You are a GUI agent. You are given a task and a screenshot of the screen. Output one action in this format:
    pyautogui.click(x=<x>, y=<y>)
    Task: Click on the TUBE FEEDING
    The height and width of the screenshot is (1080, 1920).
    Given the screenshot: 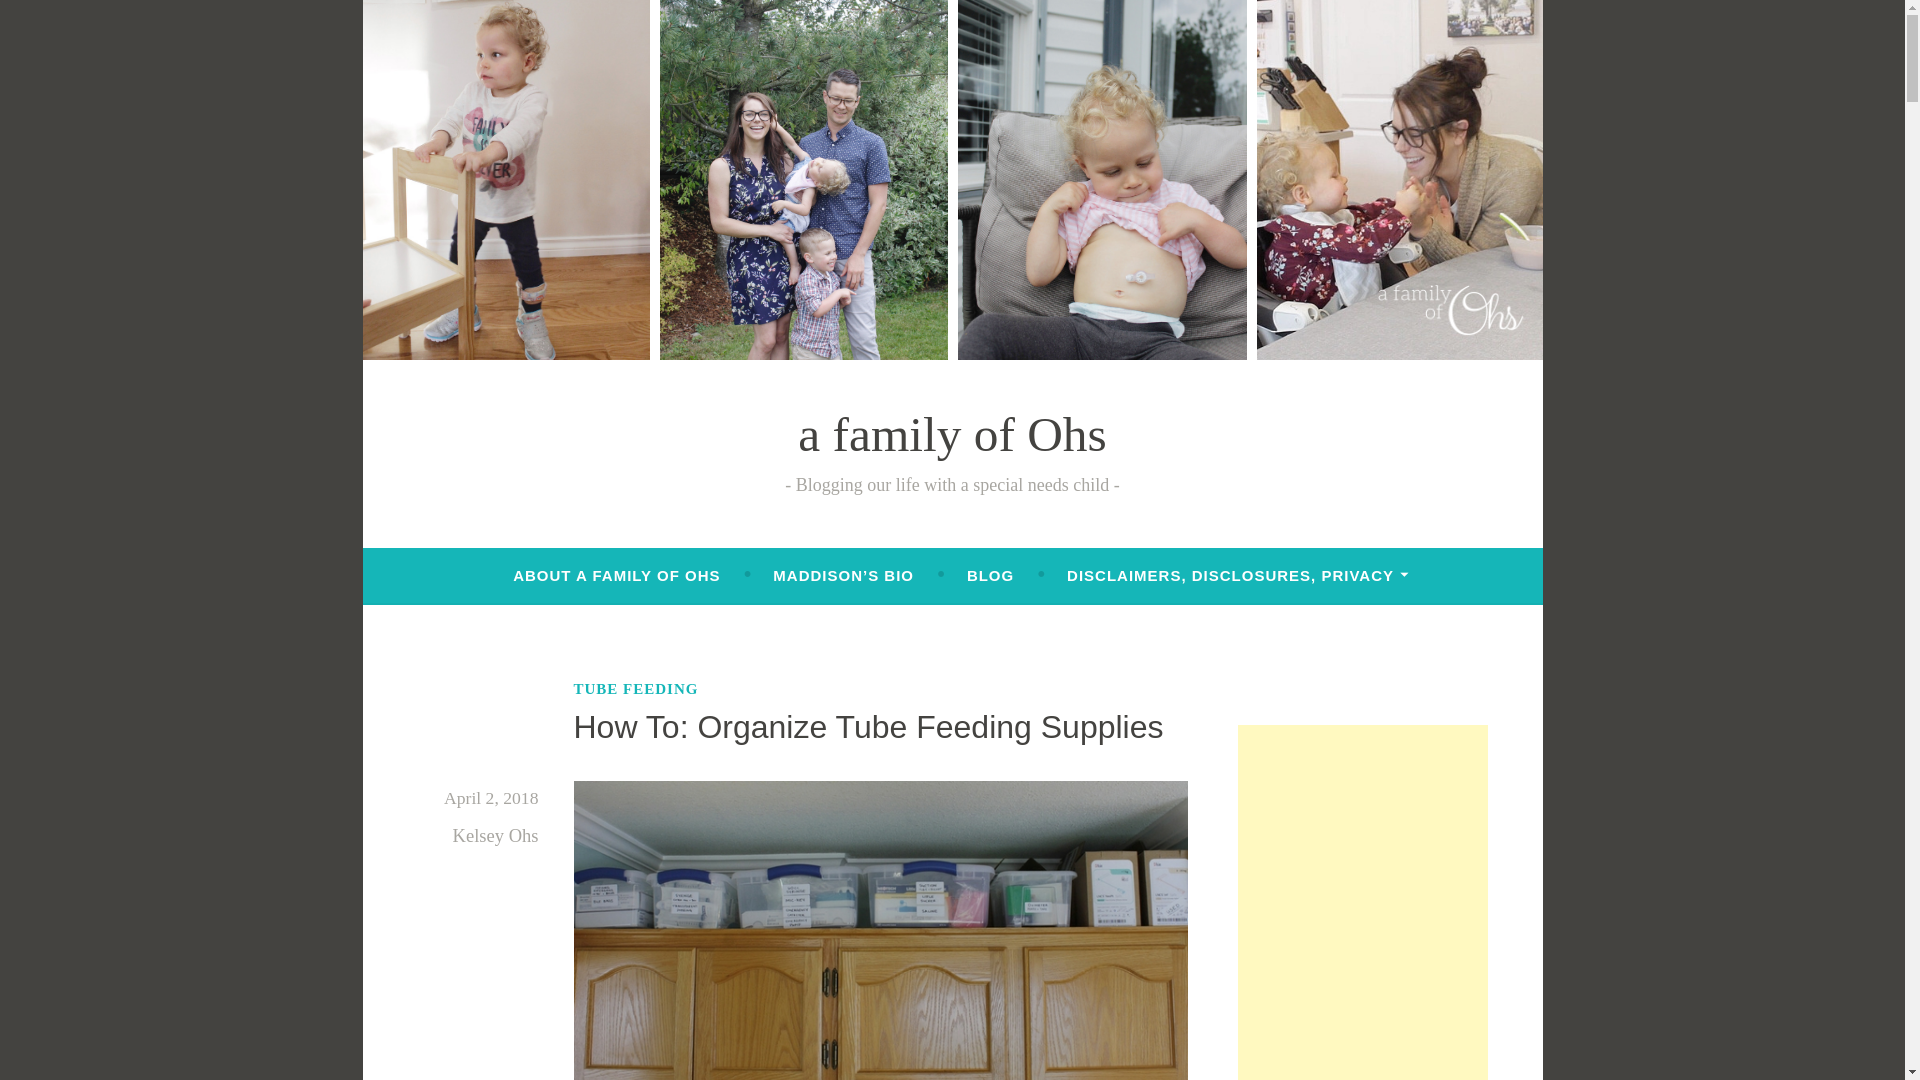 What is the action you would take?
    pyautogui.click(x=636, y=688)
    